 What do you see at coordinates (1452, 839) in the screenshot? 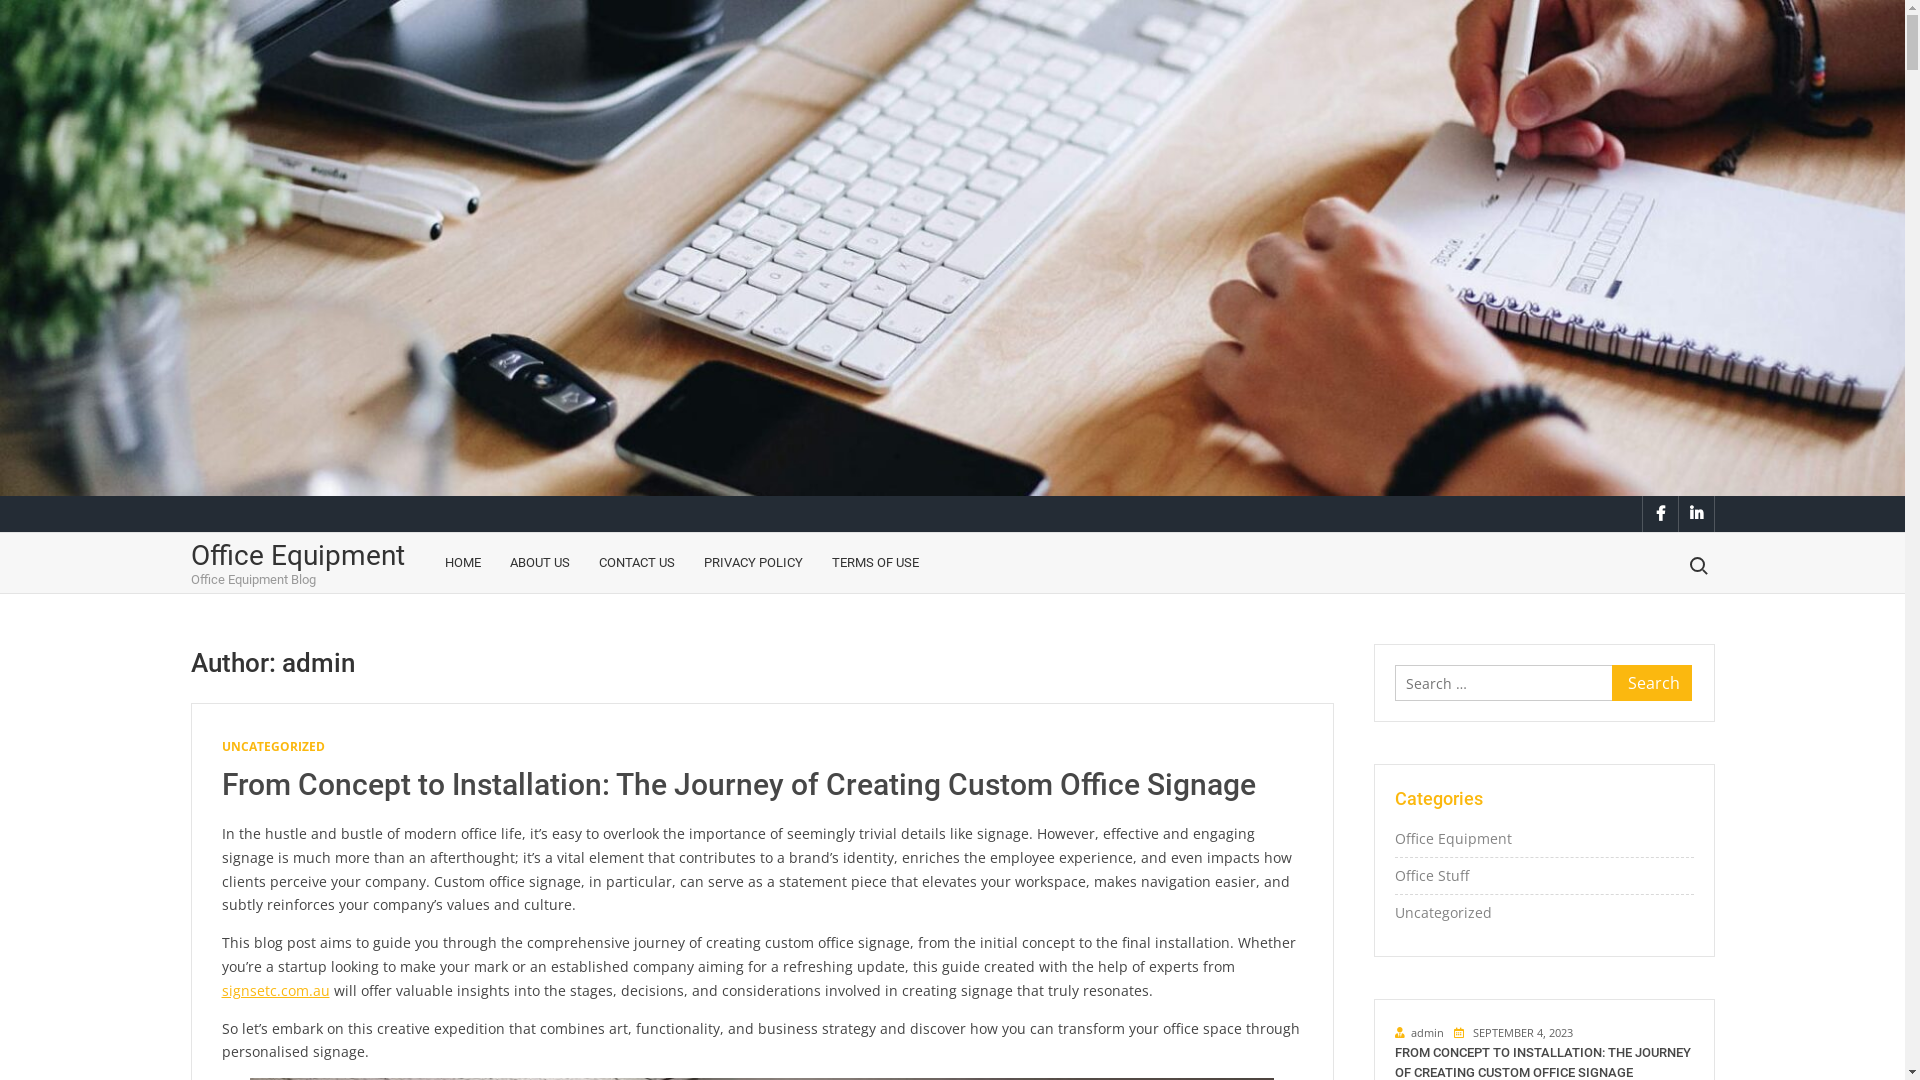
I see `Office Equipment` at bounding box center [1452, 839].